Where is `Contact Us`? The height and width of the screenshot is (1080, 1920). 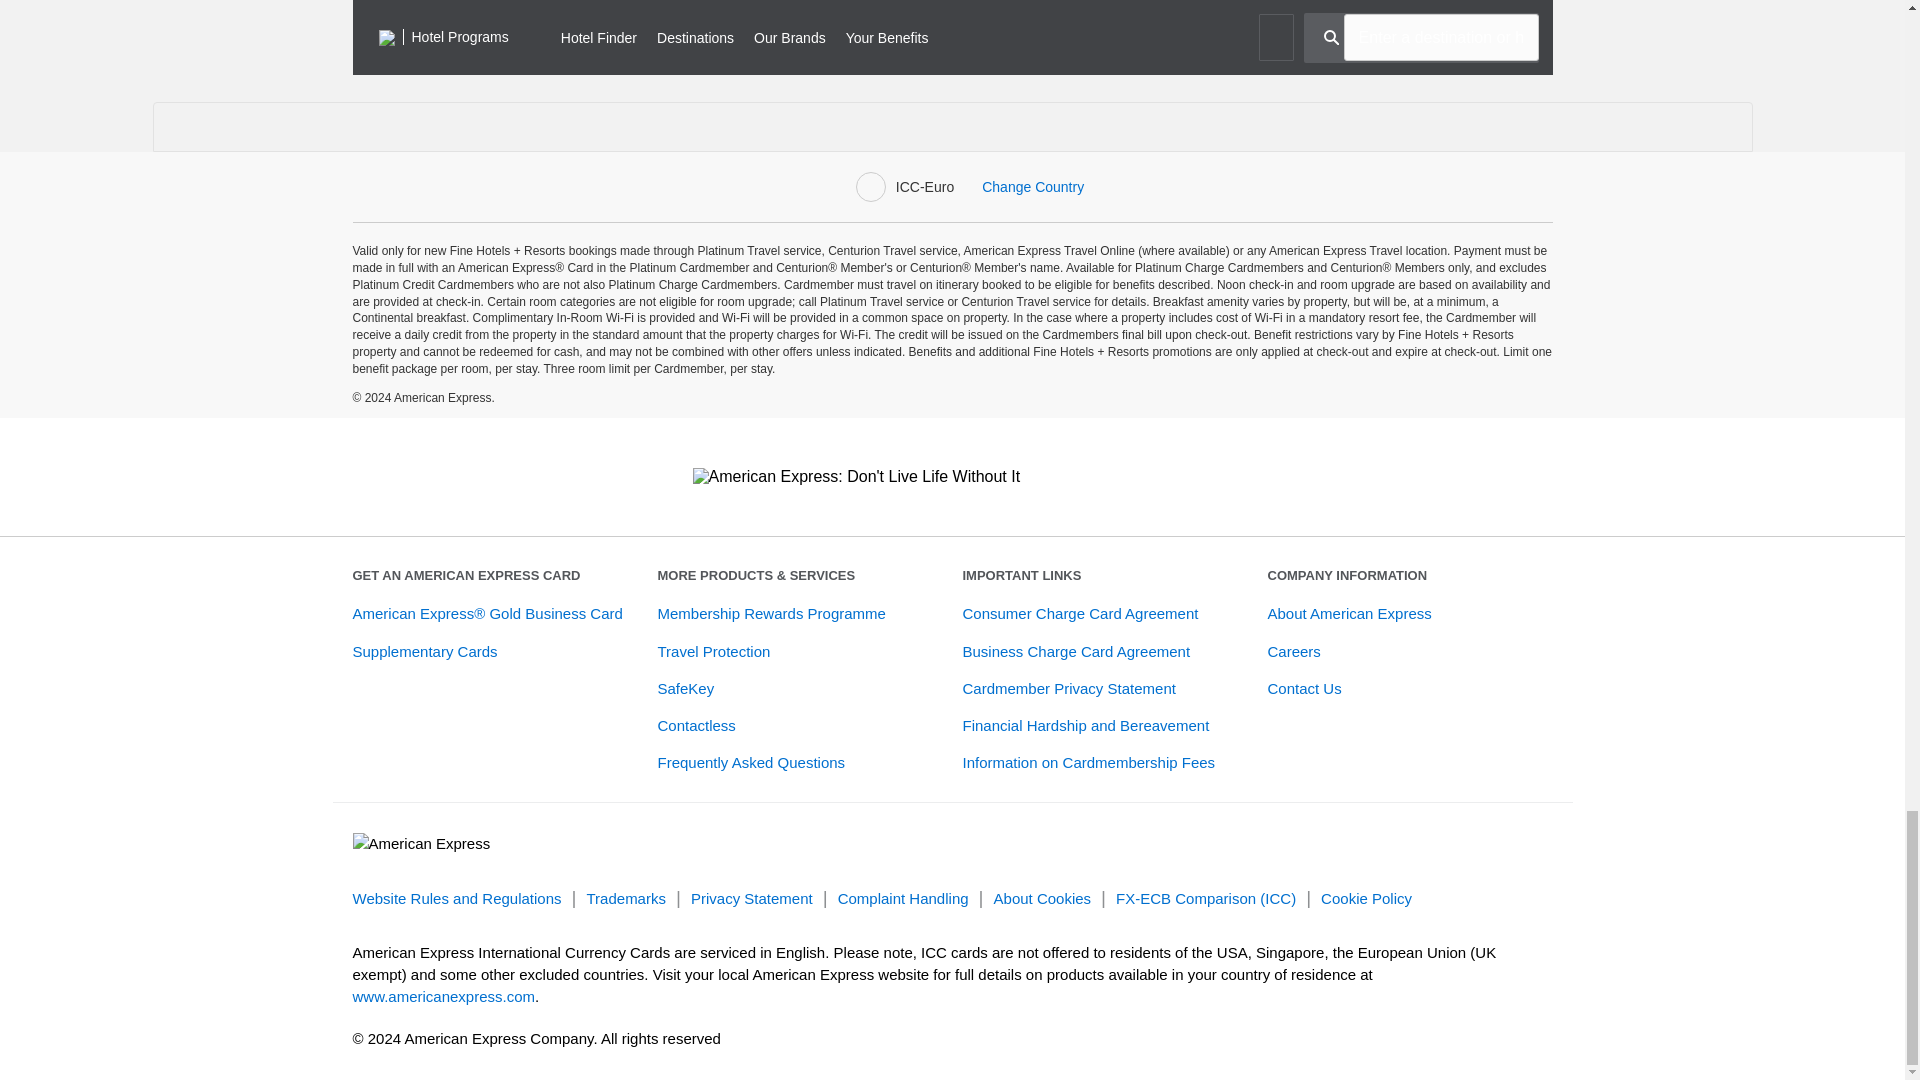
Contact Us is located at coordinates (1304, 688).